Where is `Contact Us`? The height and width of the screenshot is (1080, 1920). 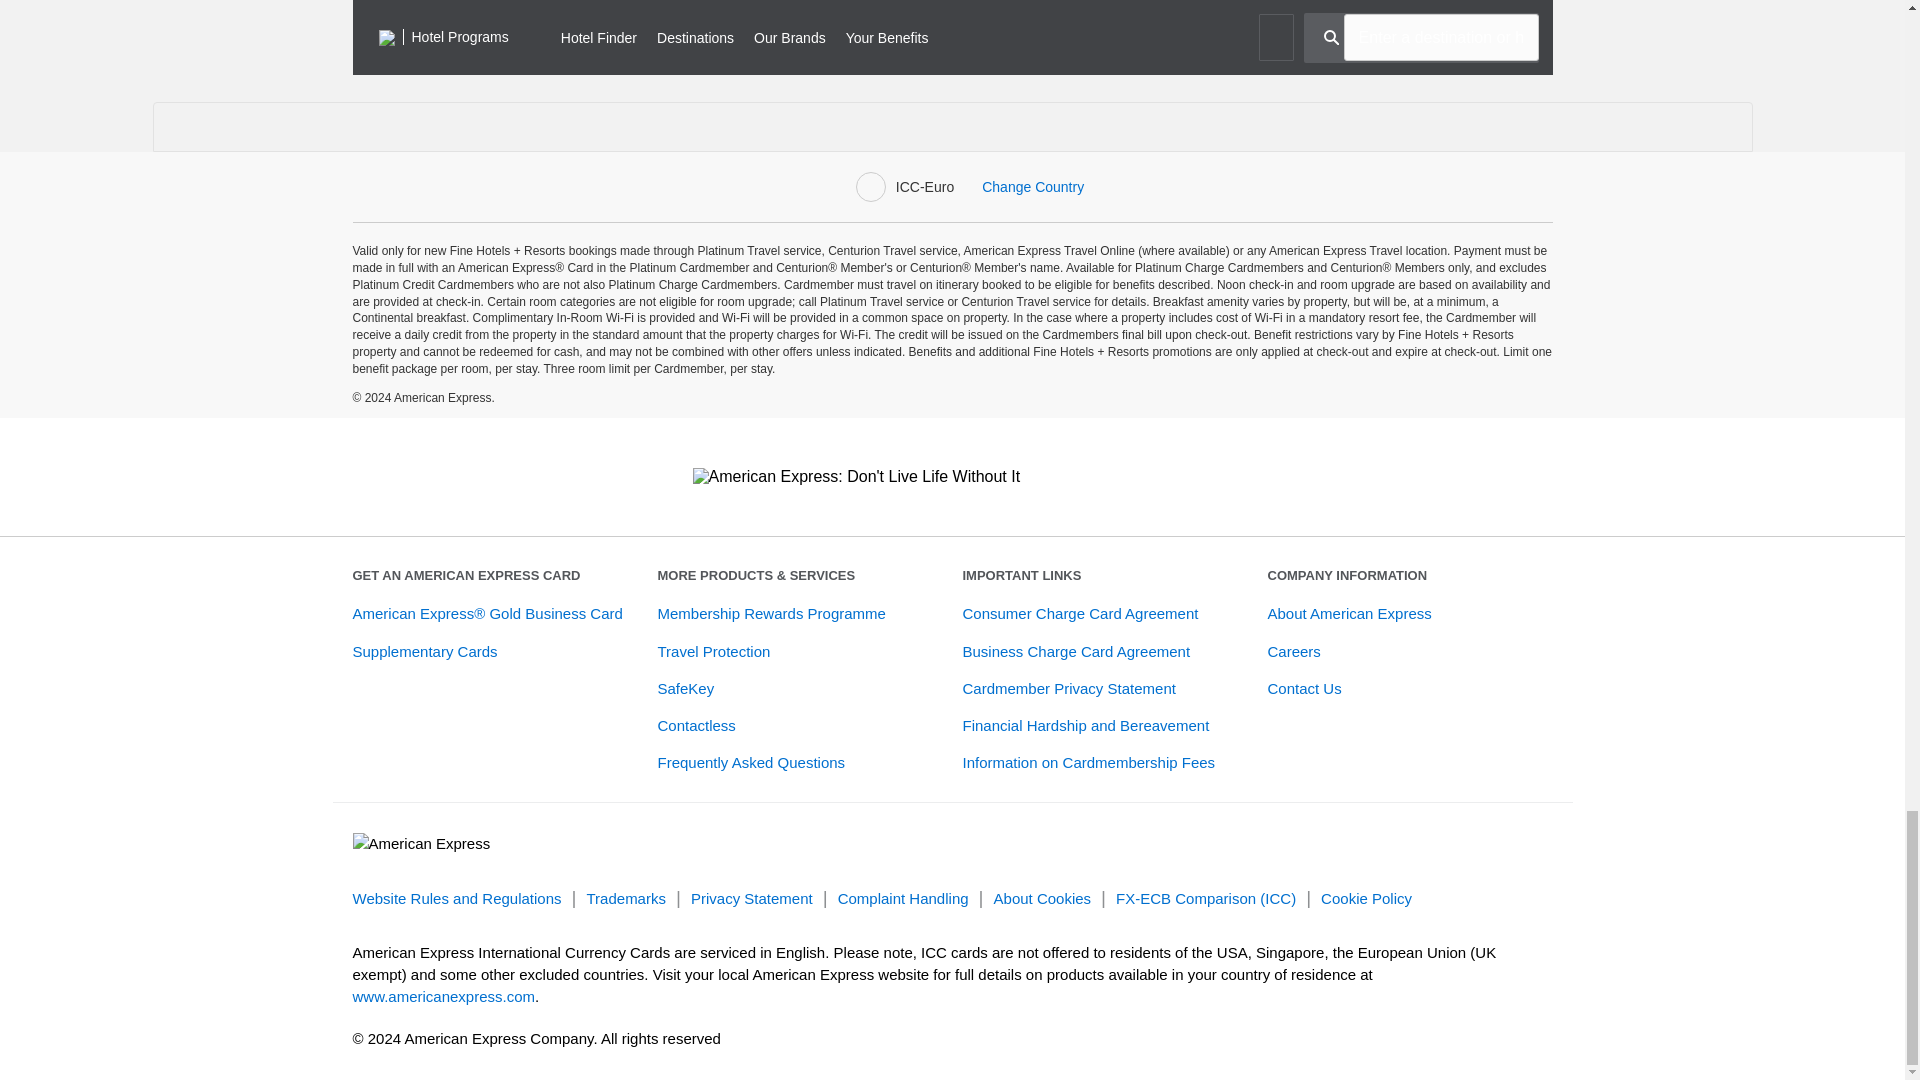
Contact Us is located at coordinates (1304, 688).